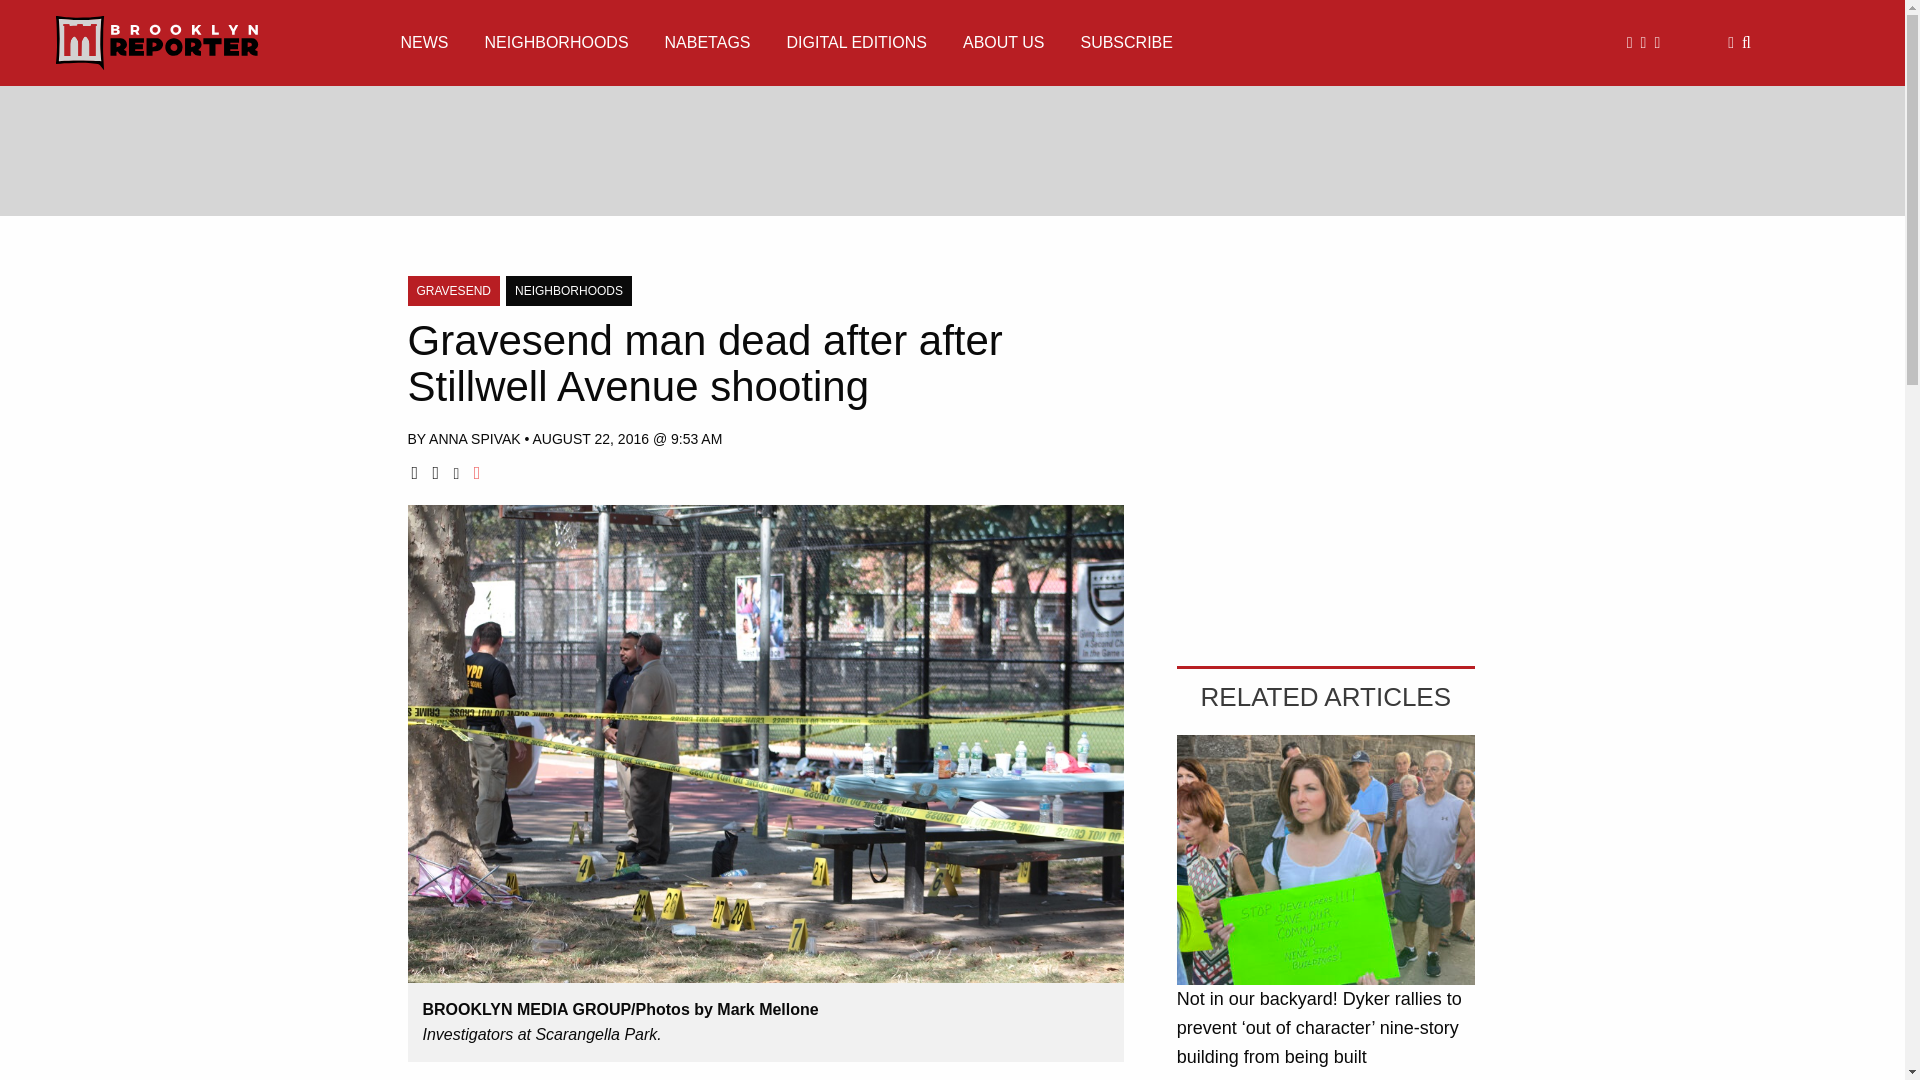 This screenshot has height=1080, width=1920. What do you see at coordinates (1746, 42) in the screenshot?
I see `Search` at bounding box center [1746, 42].